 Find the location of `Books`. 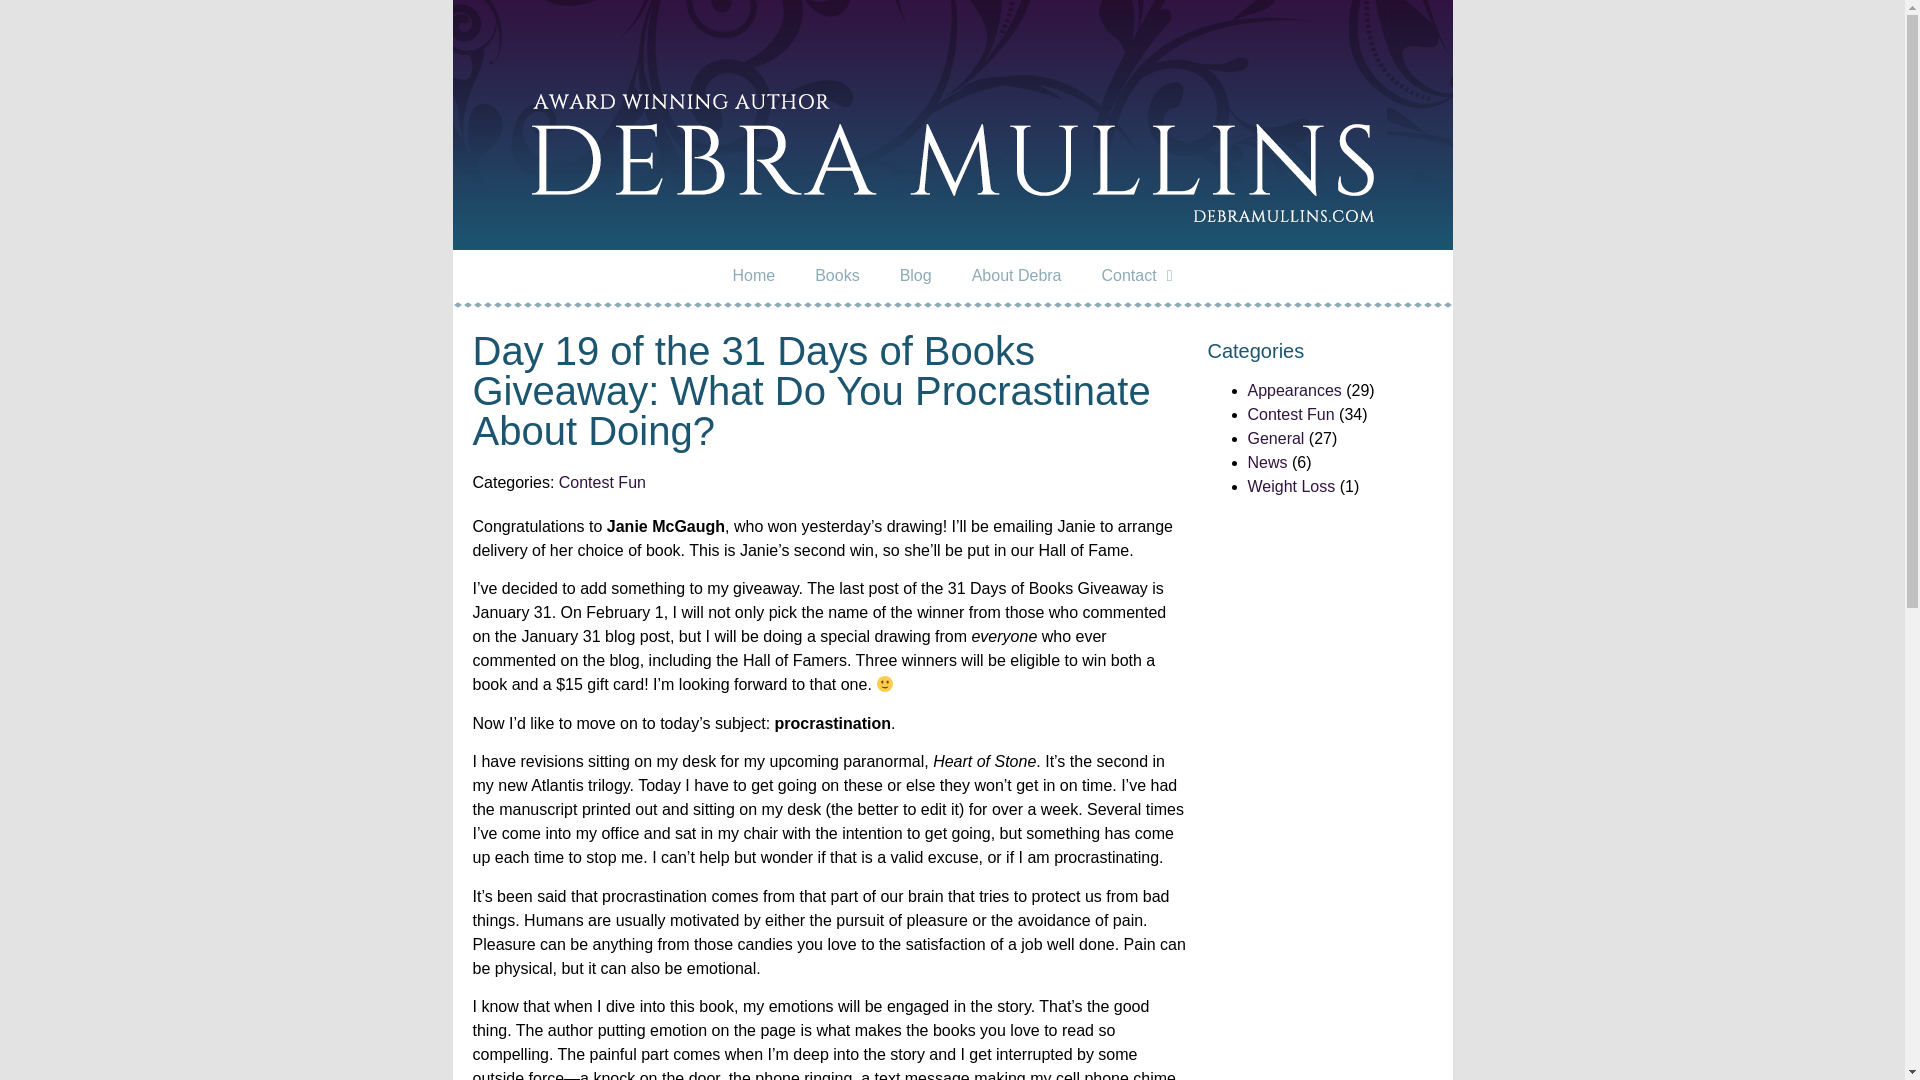

Books is located at coordinates (836, 276).